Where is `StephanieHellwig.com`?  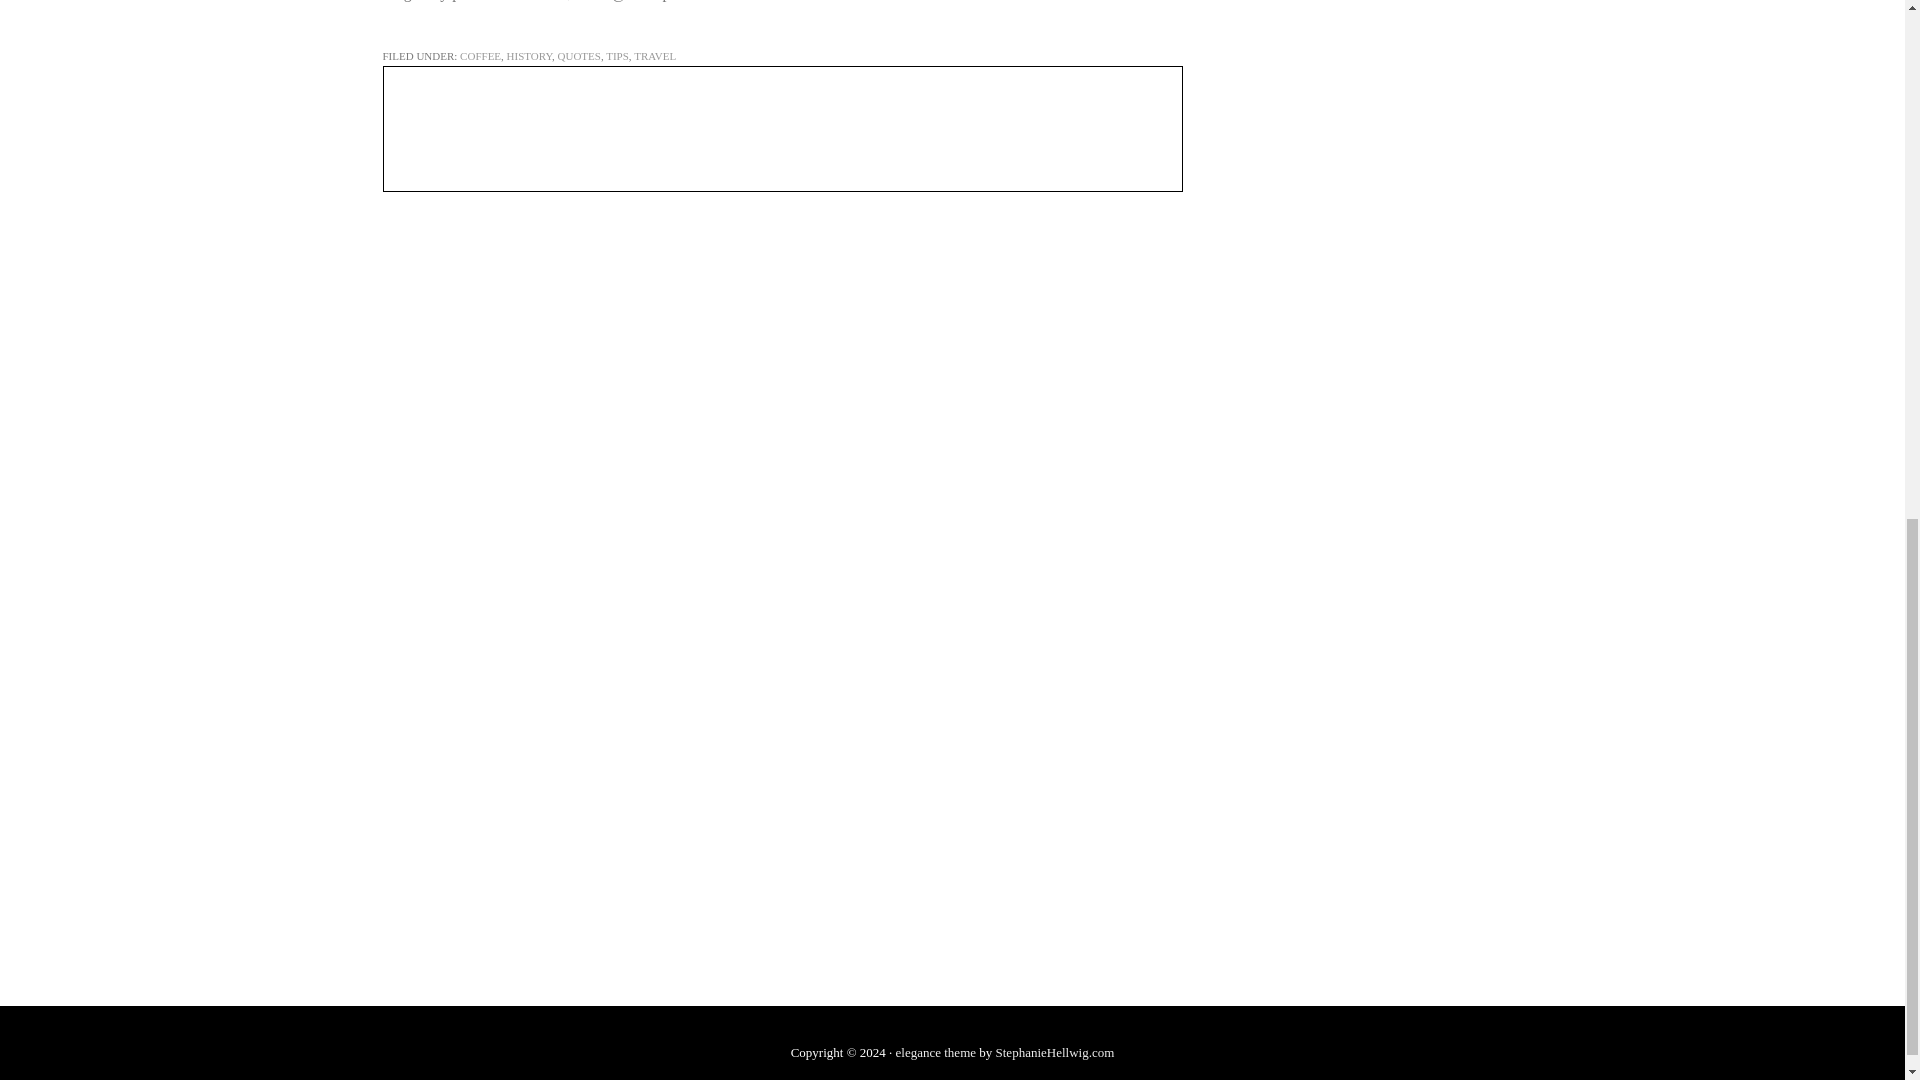 StephanieHellwig.com is located at coordinates (1056, 1052).